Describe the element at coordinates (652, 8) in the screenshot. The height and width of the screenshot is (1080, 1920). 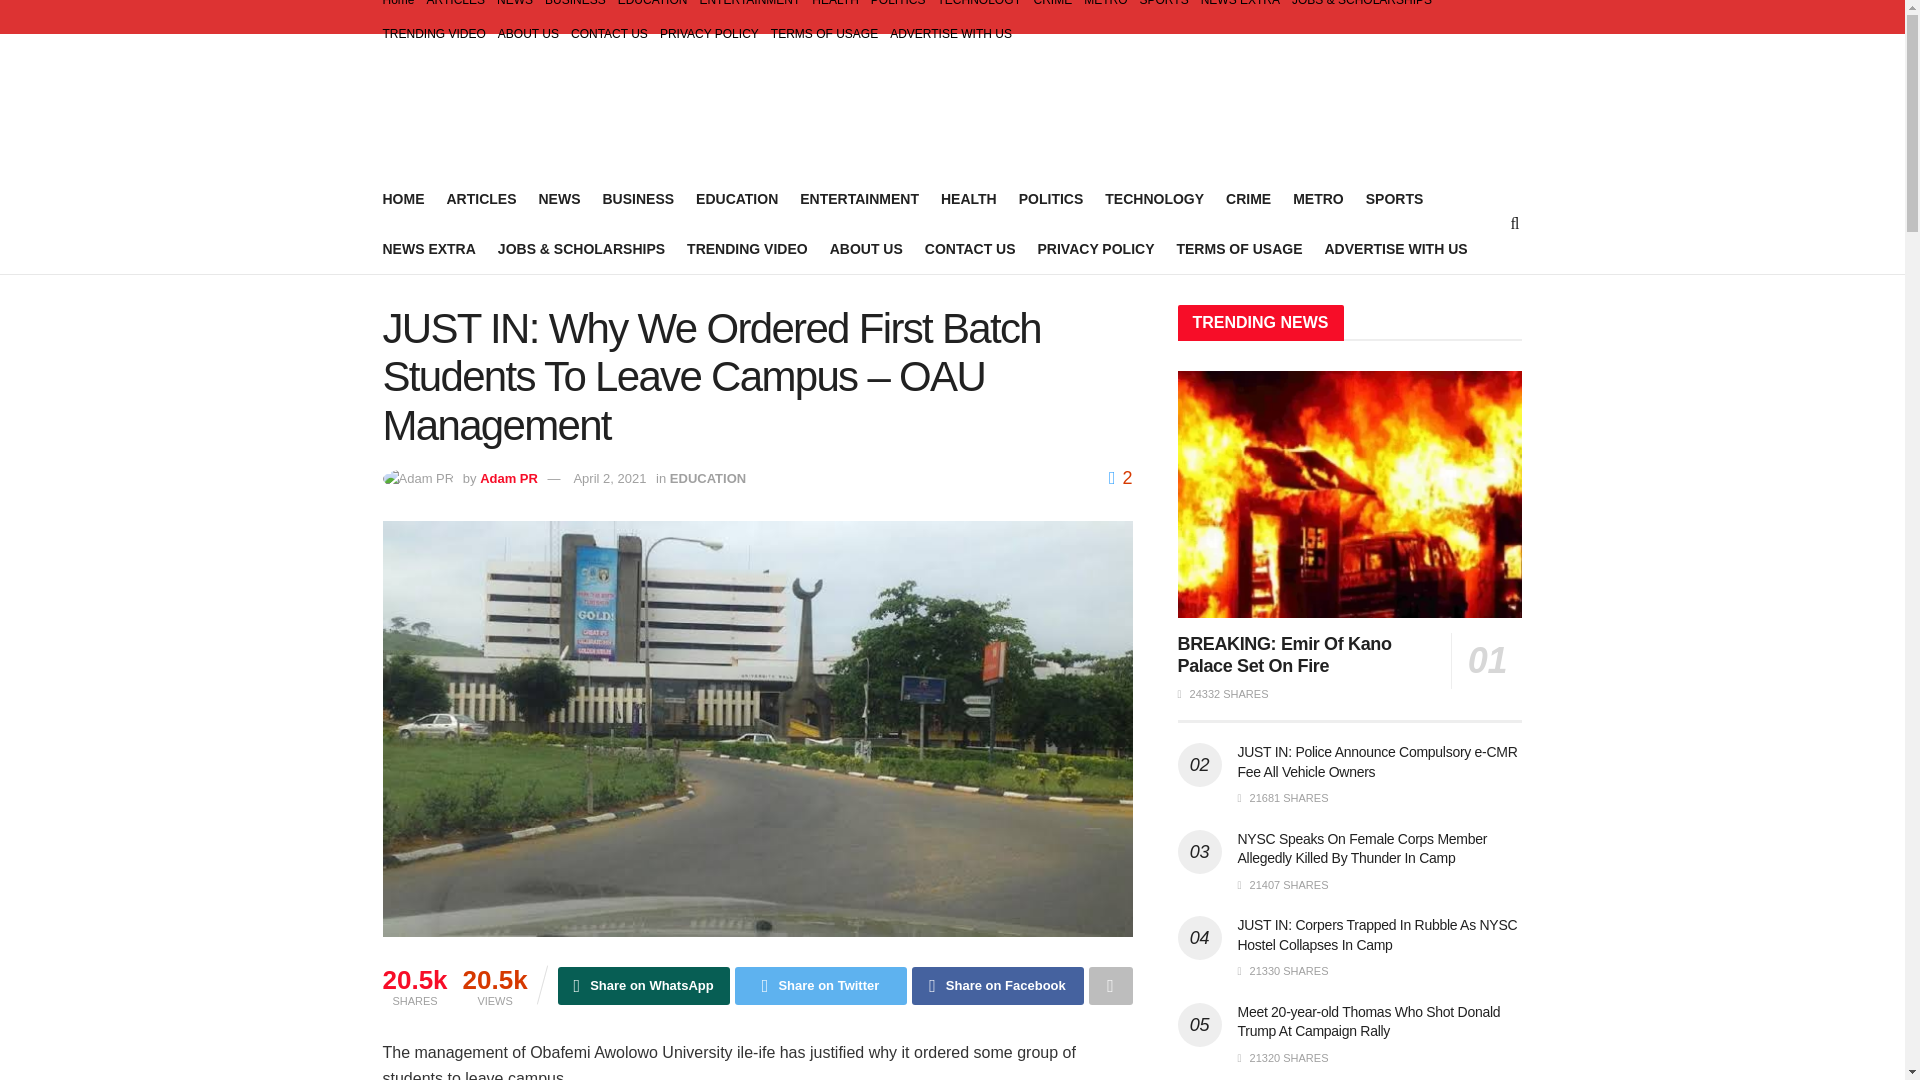
I see `EDUCATION` at that location.